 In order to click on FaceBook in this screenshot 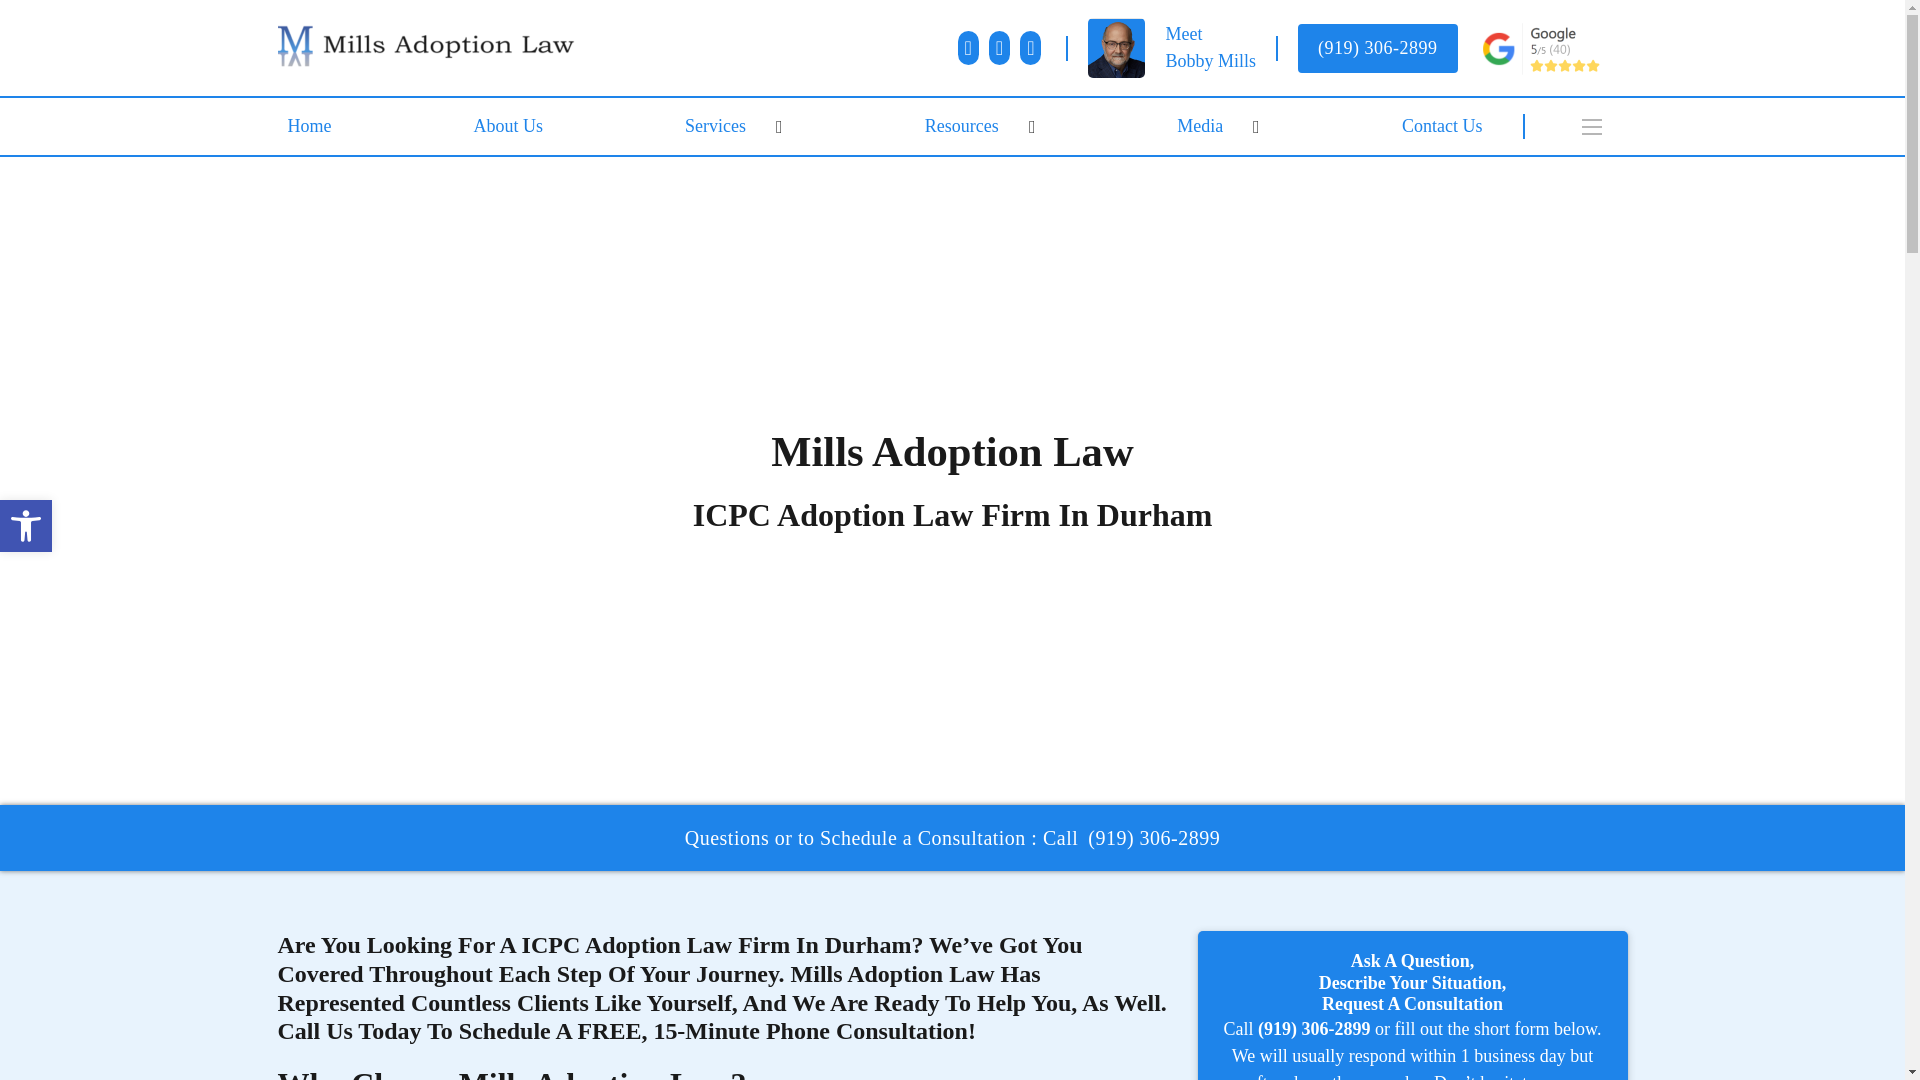, I will do `click(26, 526)`.